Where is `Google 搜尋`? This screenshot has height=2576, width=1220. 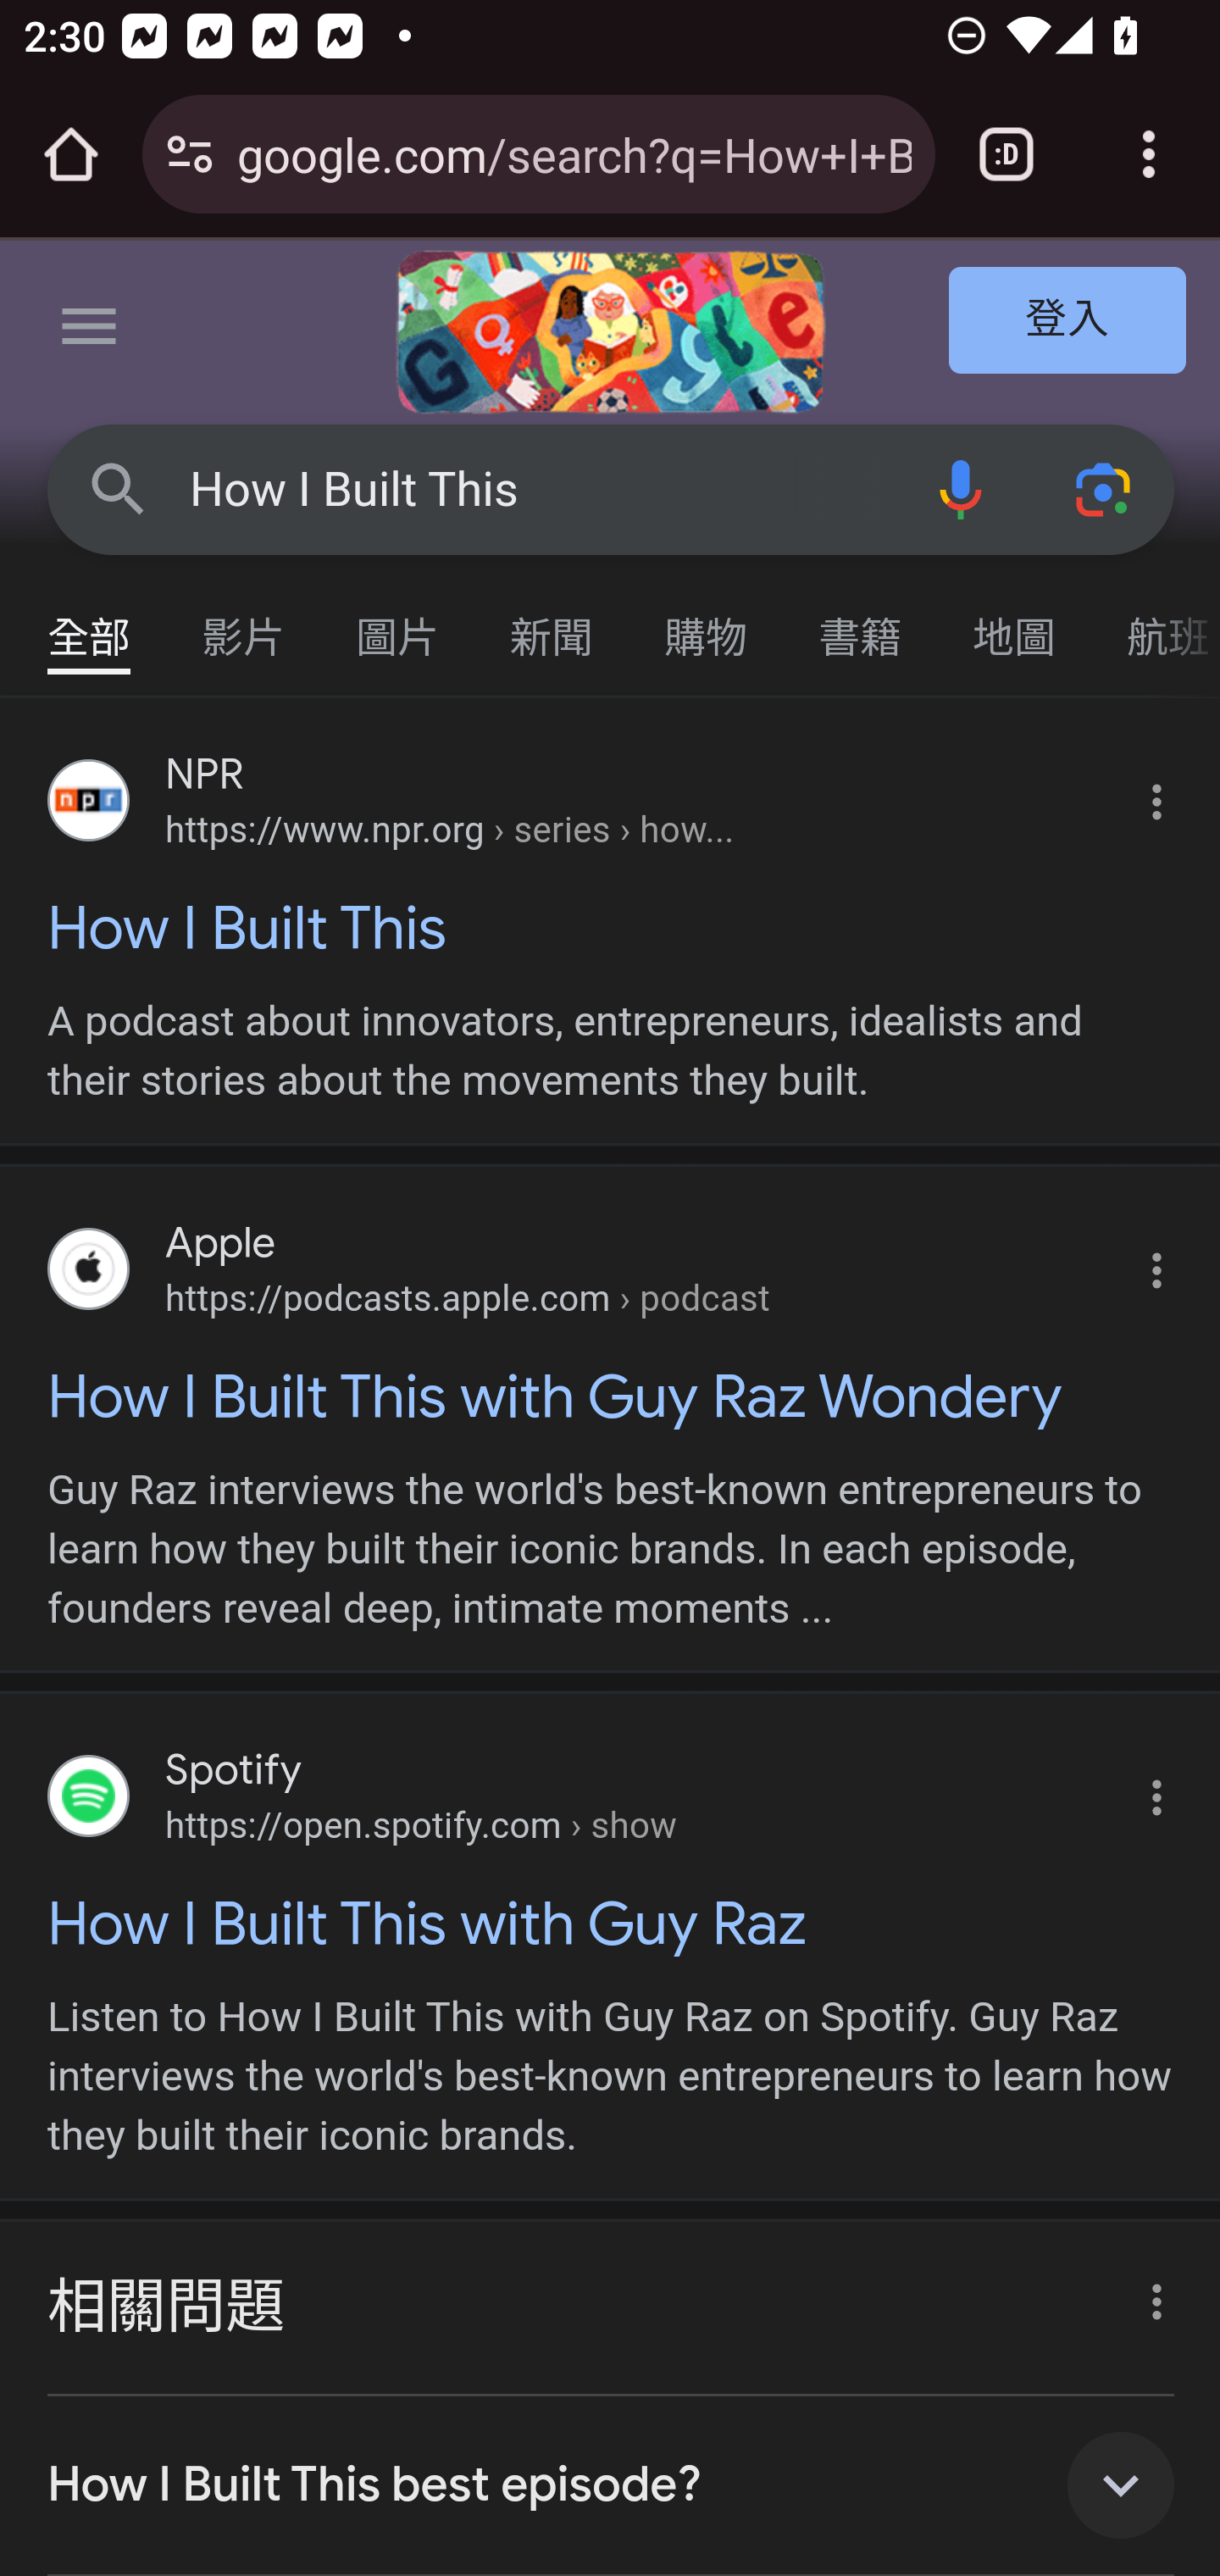 Google 搜尋 is located at coordinates (119, 488).